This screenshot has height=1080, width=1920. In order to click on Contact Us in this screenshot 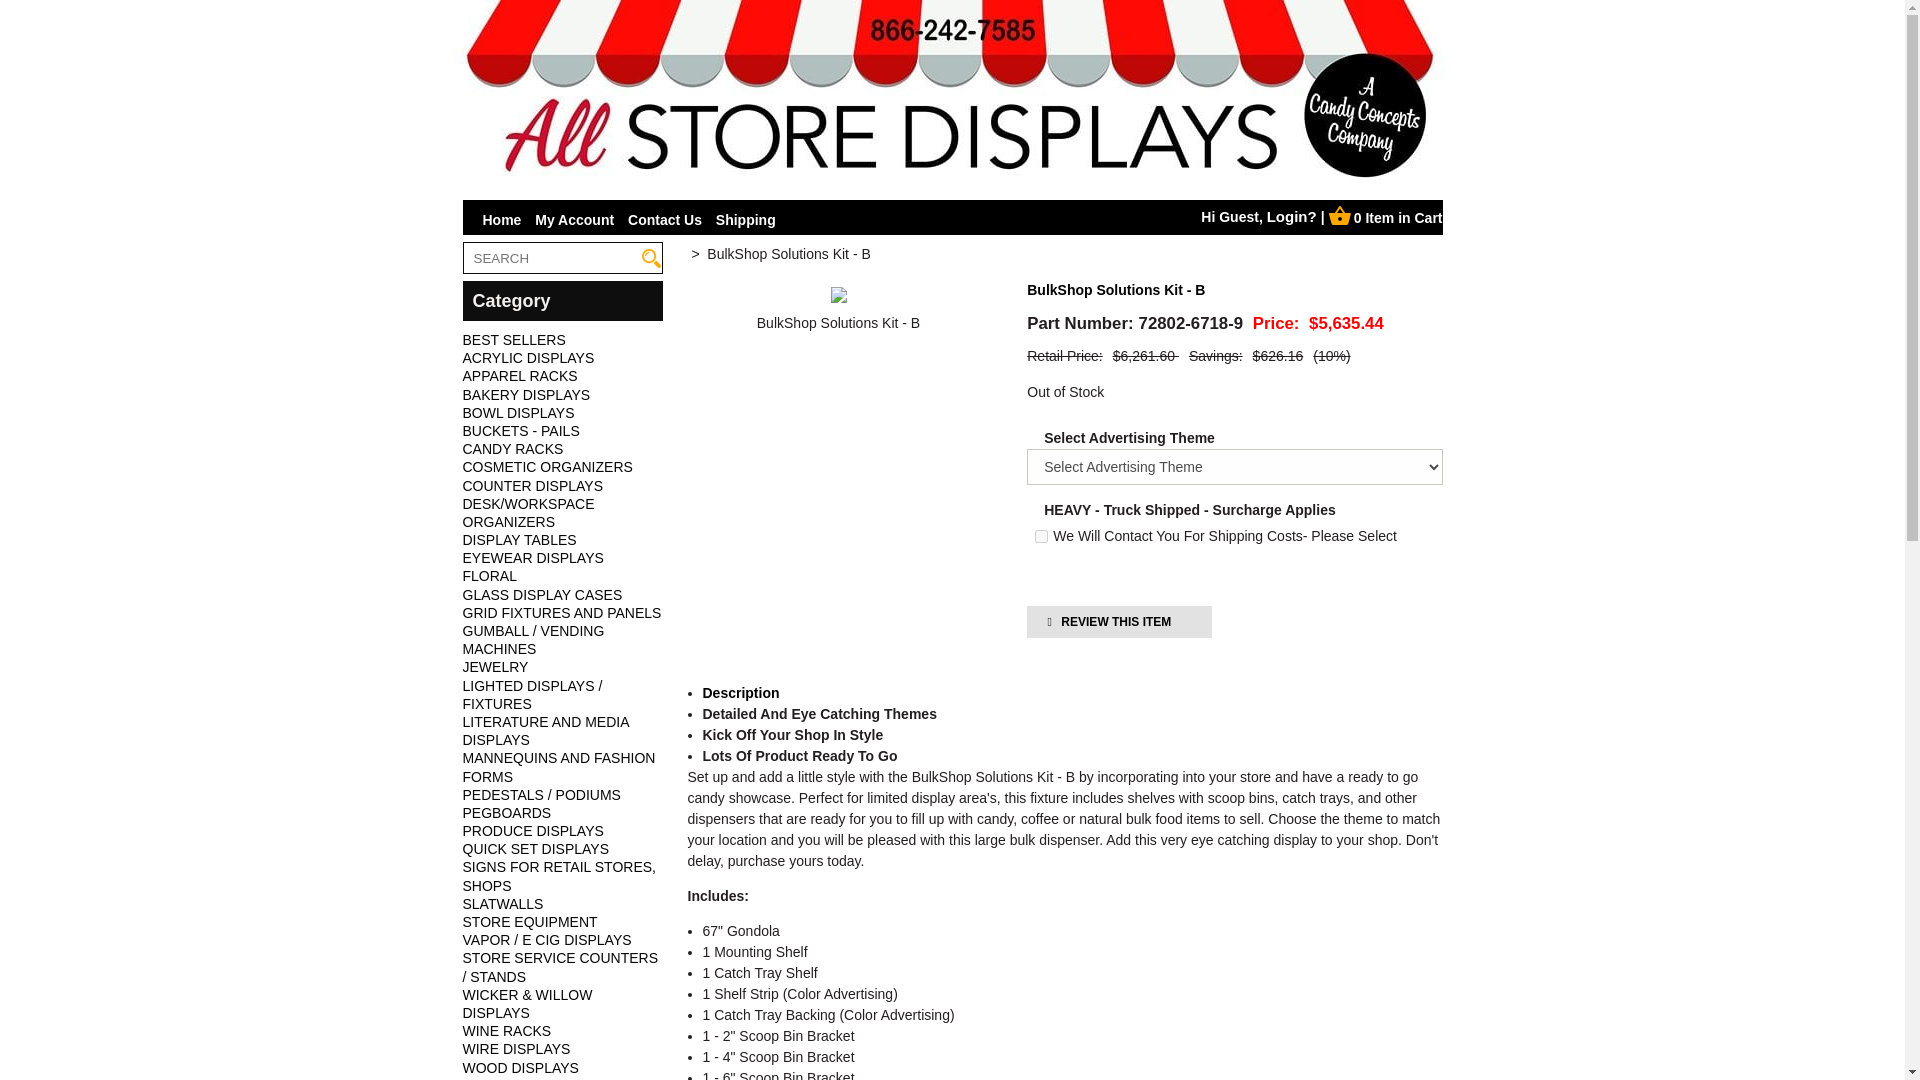, I will do `click(664, 219)`.